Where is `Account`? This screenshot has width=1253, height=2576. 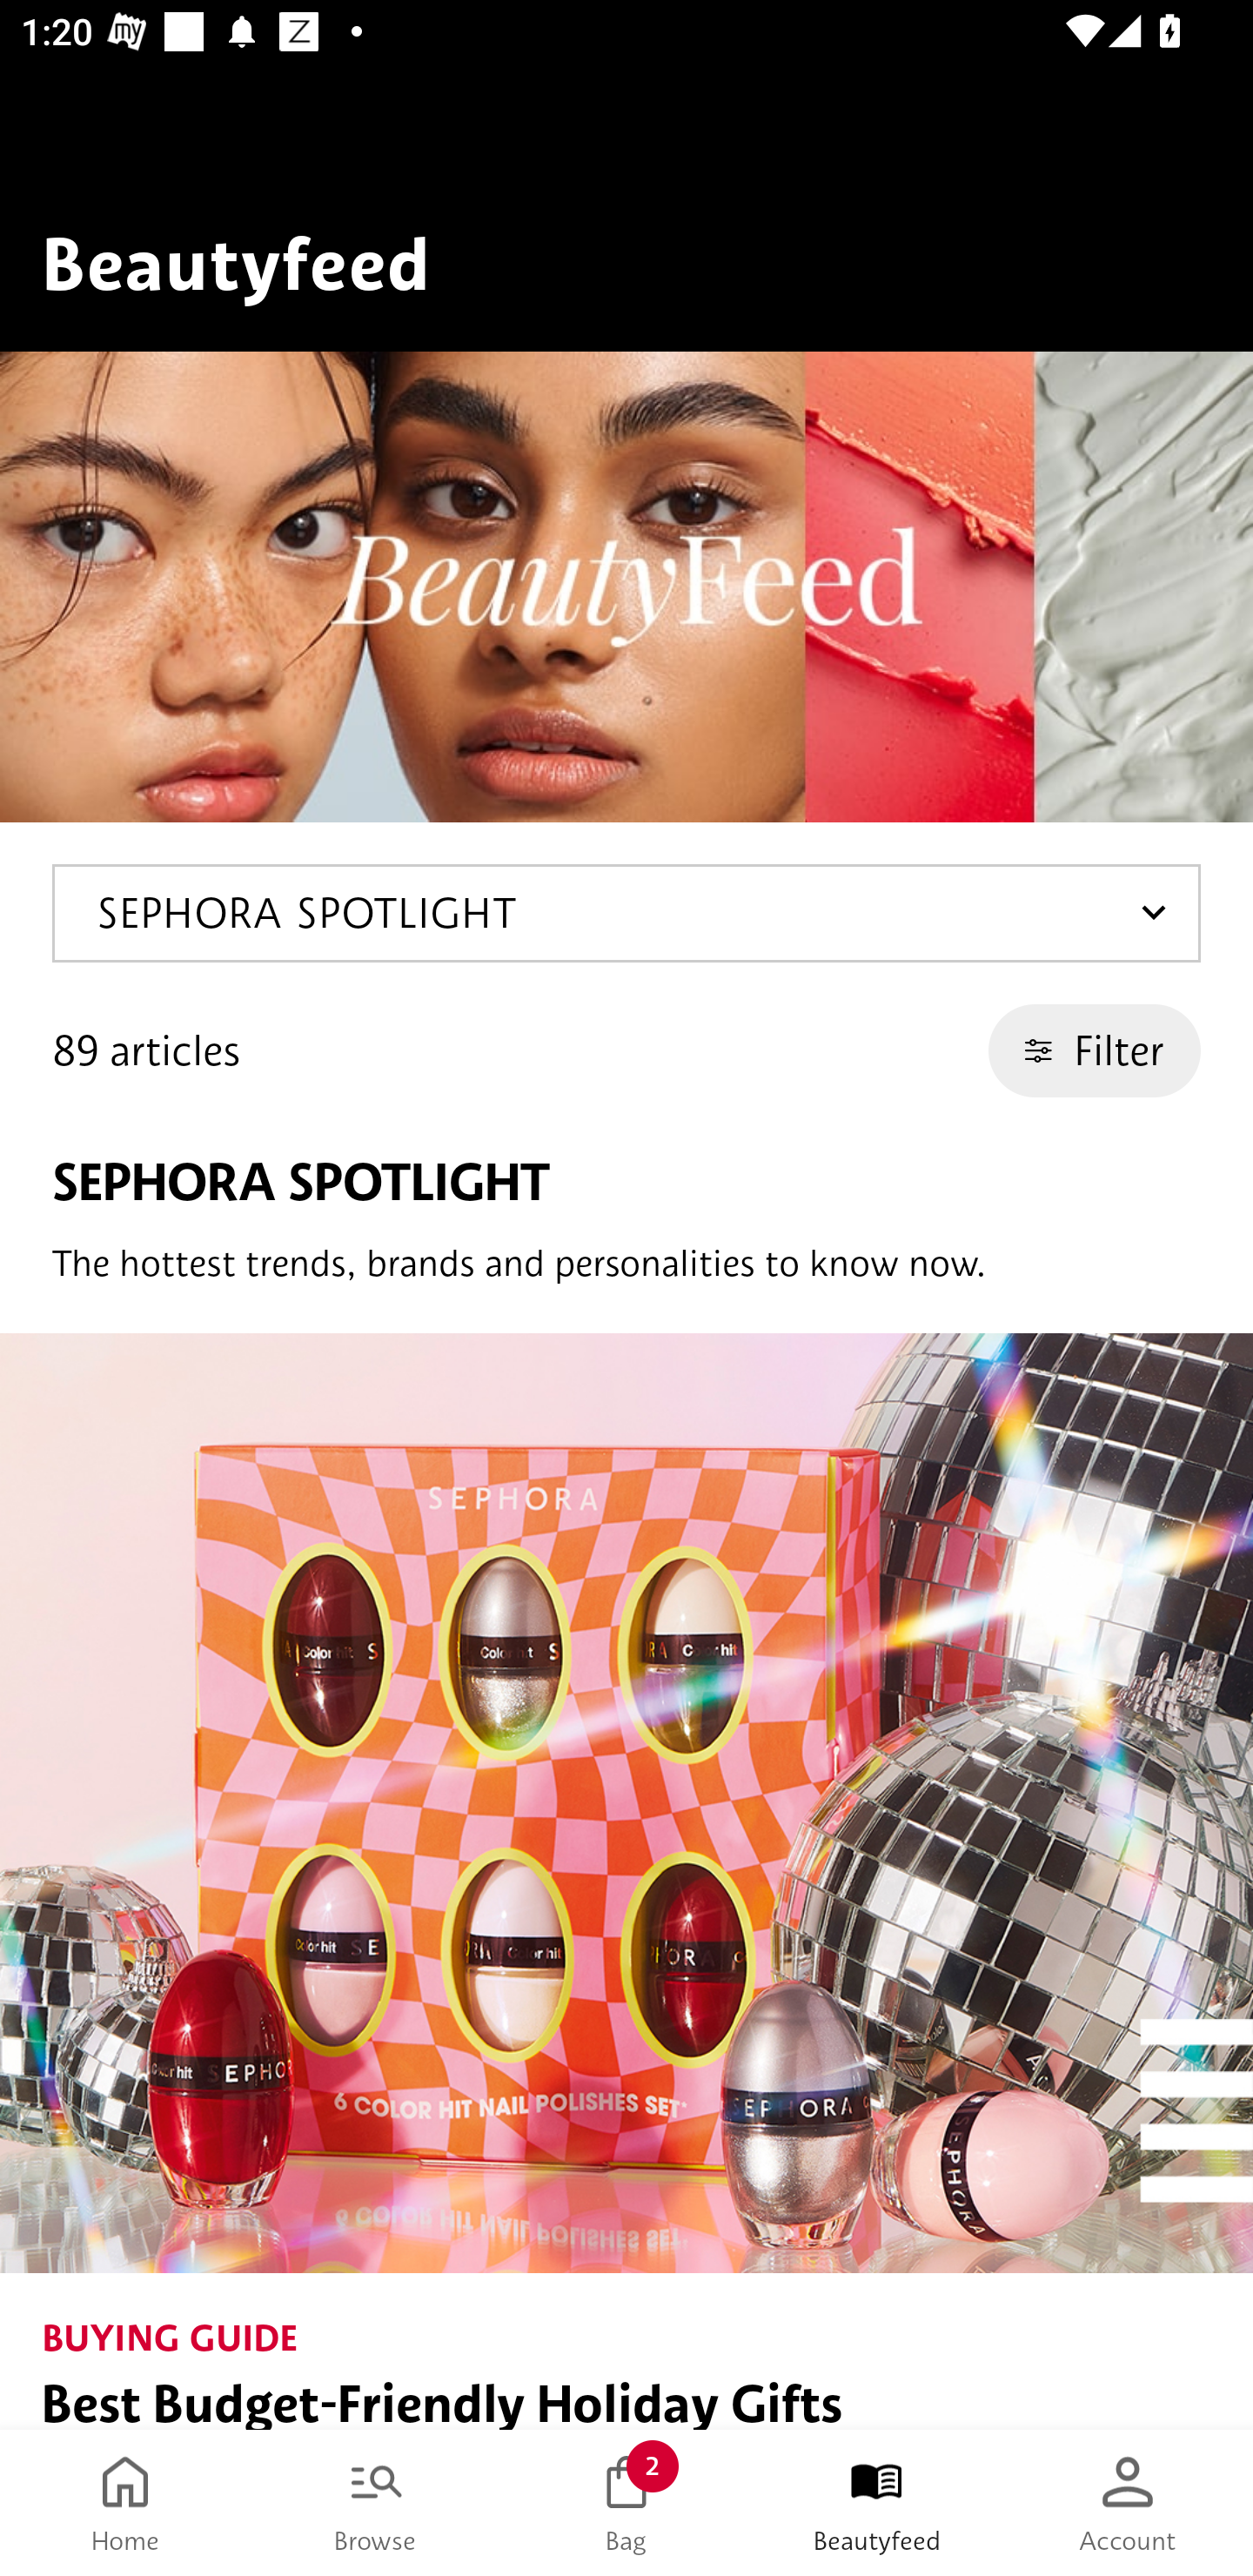 Account is located at coordinates (1128, 2503).